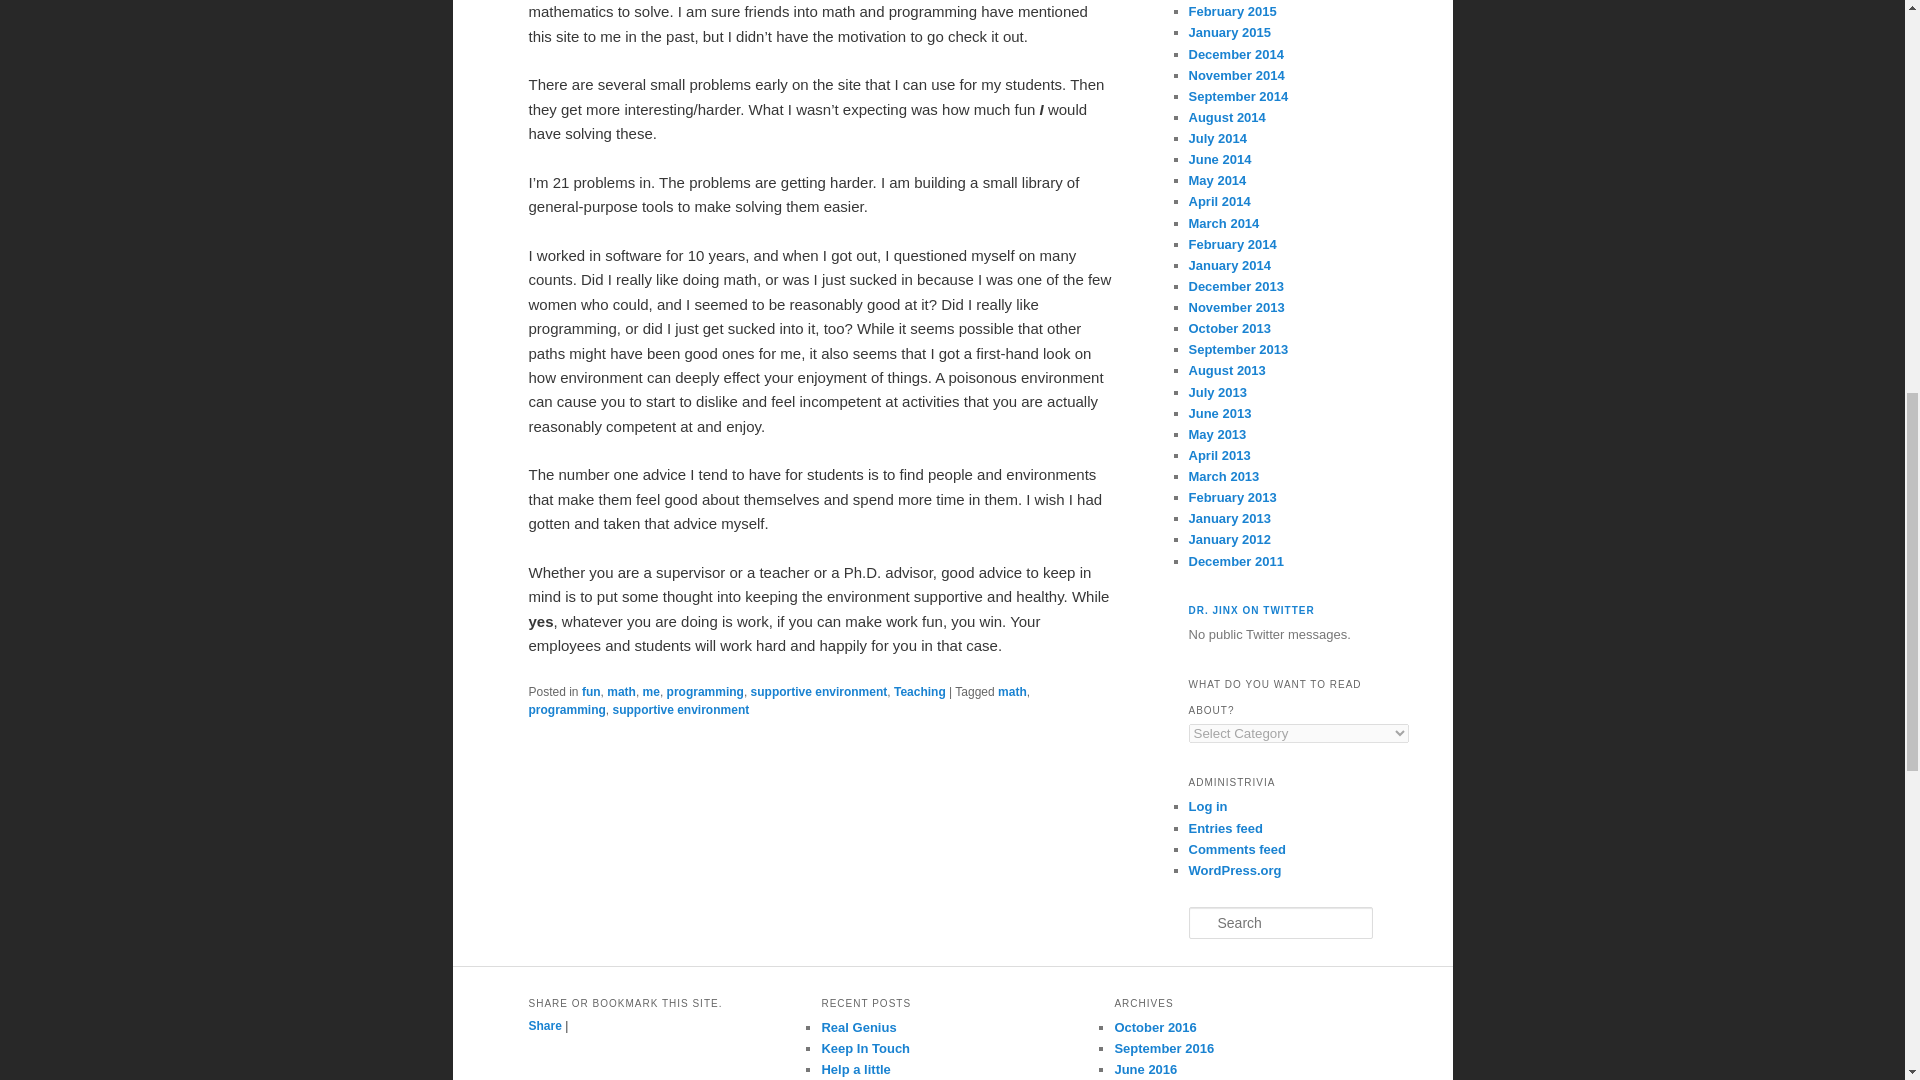 The image size is (1920, 1080). I want to click on programming, so click(705, 691).